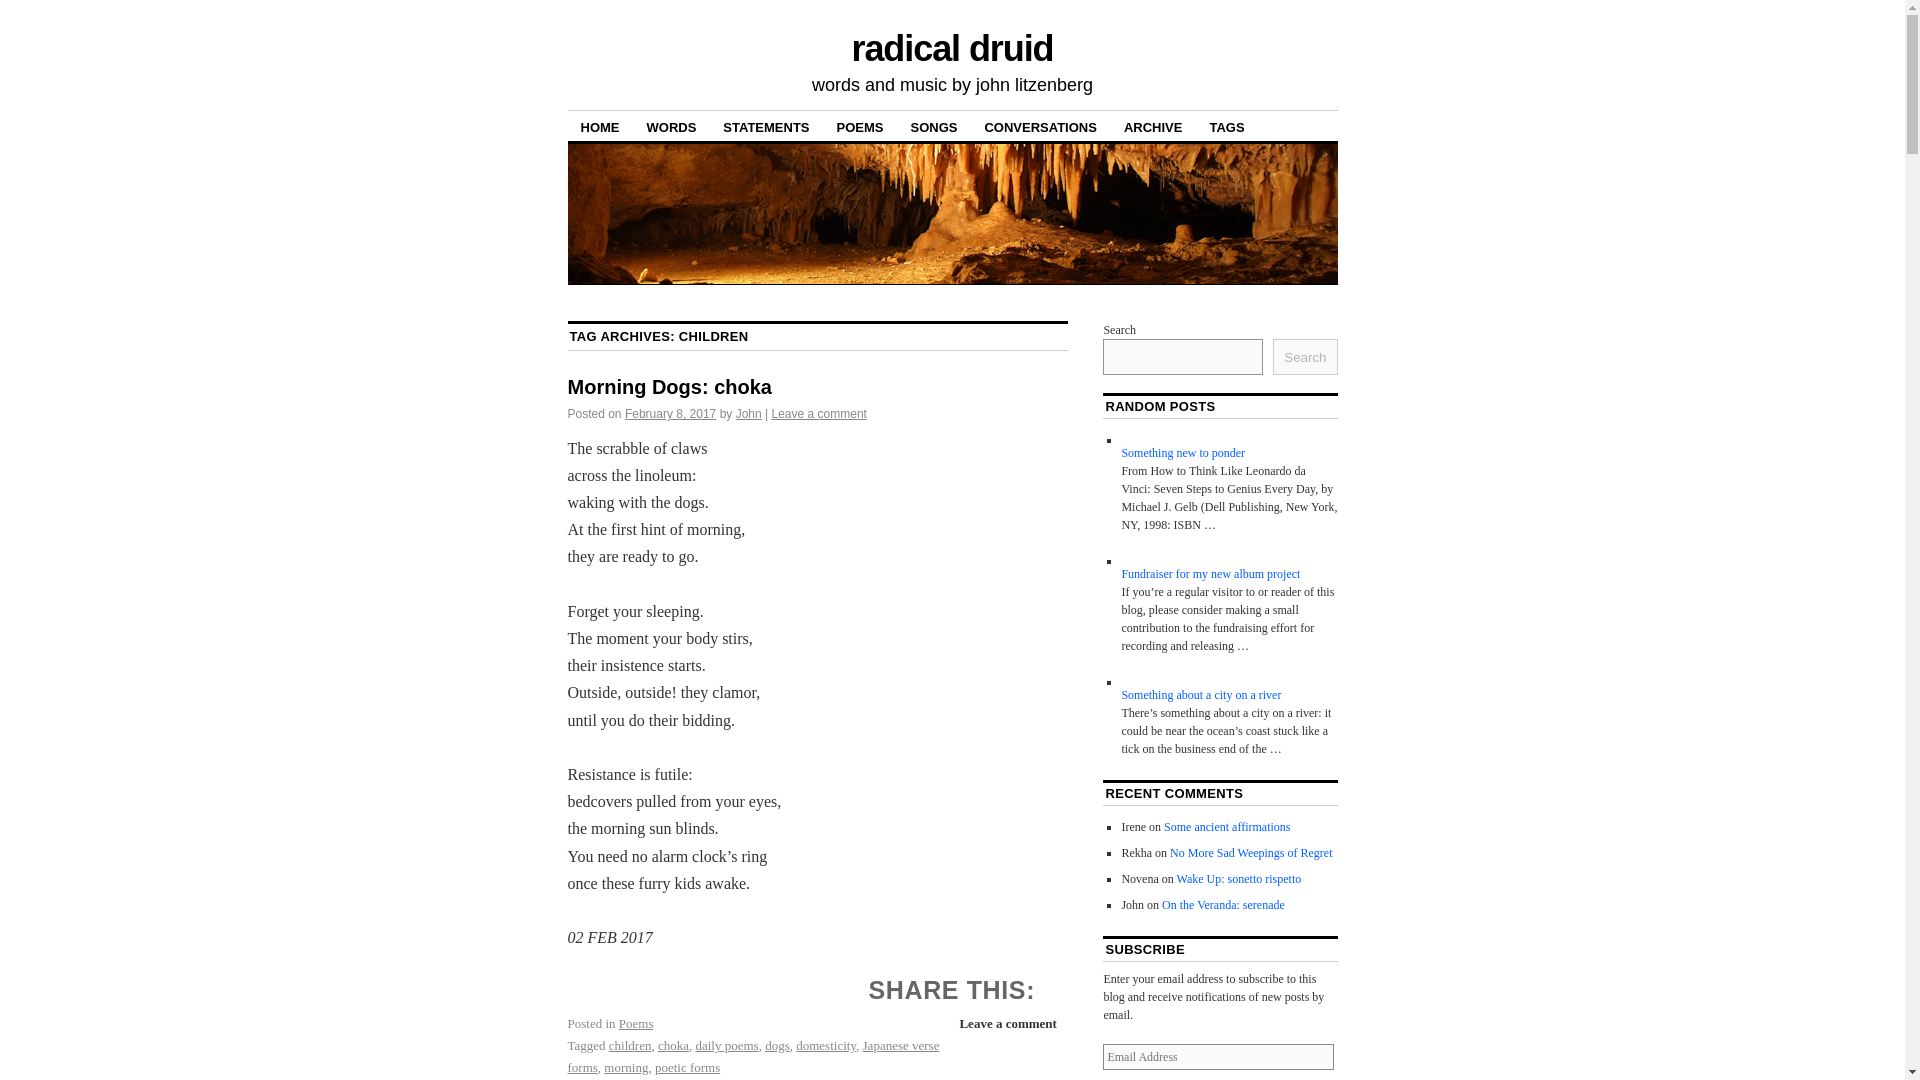 The height and width of the screenshot is (1080, 1920). What do you see at coordinates (748, 414) in the screenshot?
I see `View all posts by John` at bounding box center [748, 414].